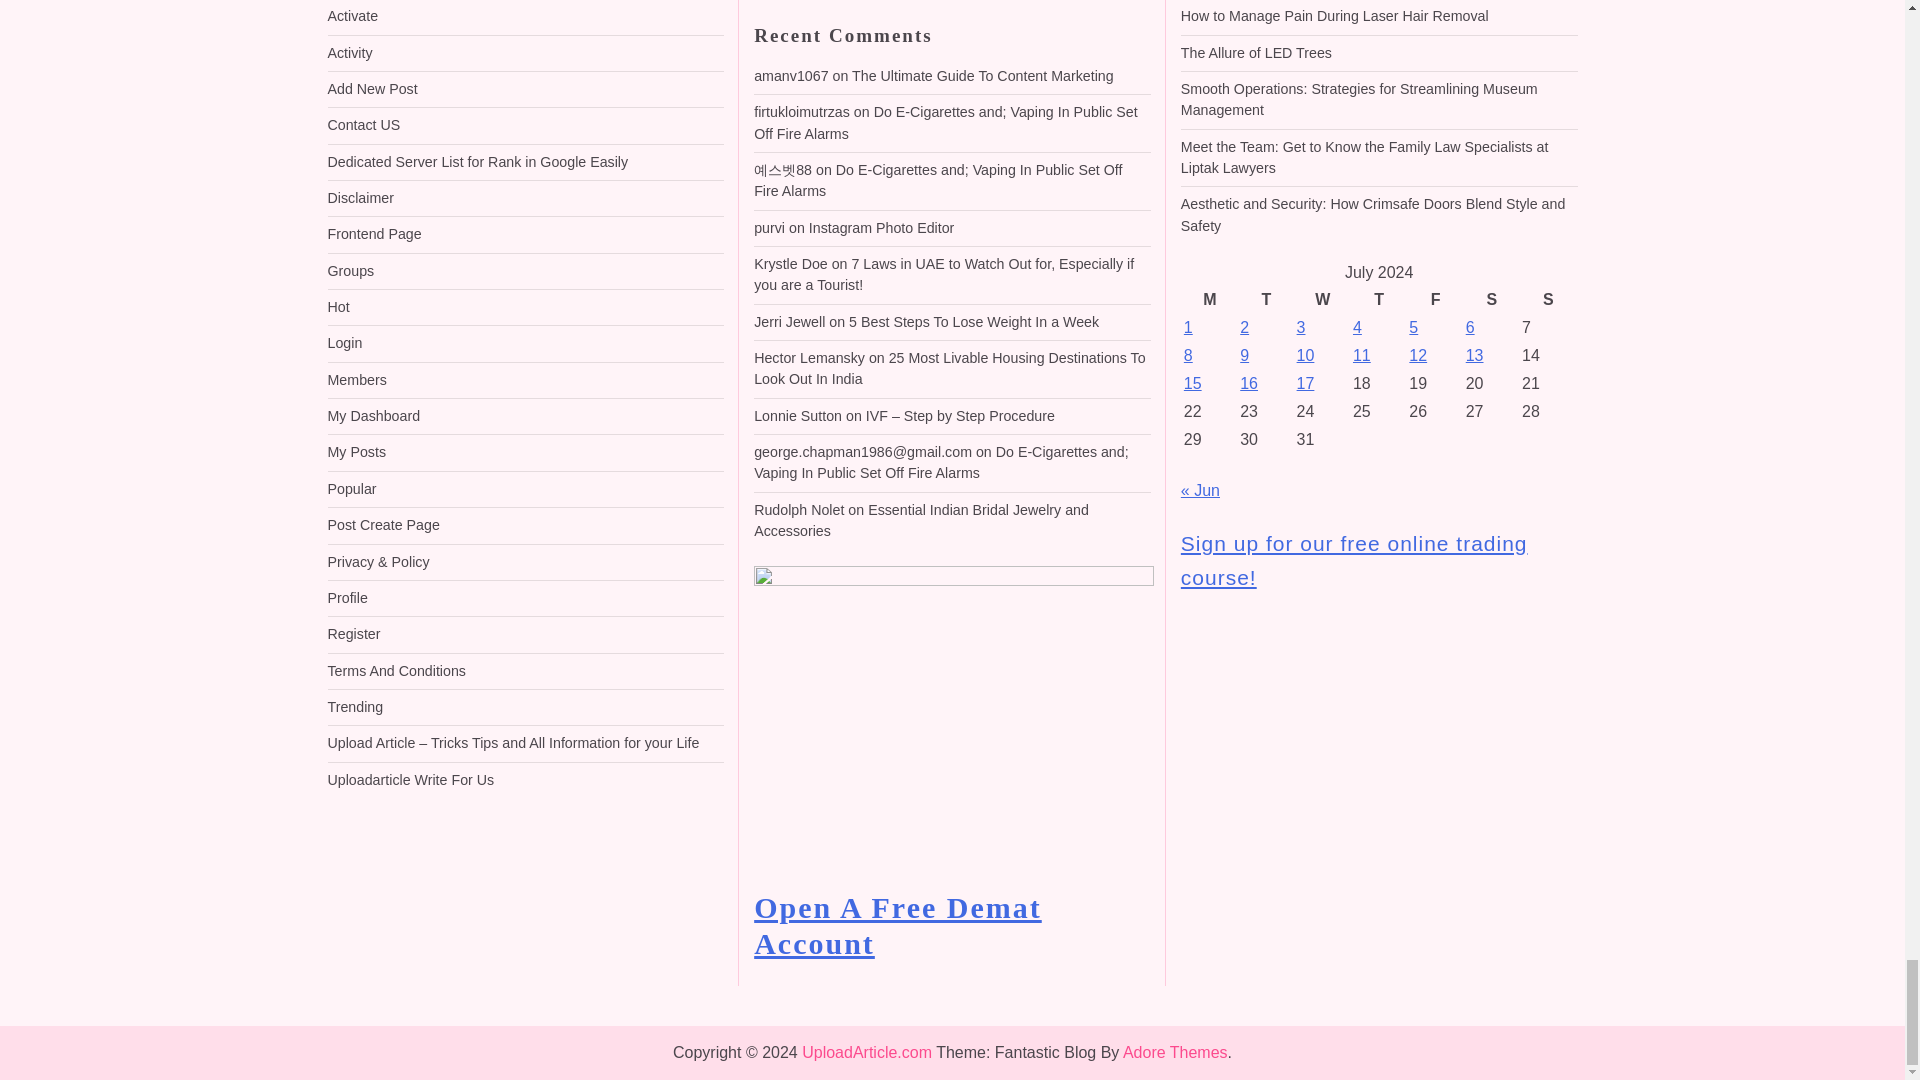 The image size is (1920, 1080). Describe the element at coordinates (1322, 300) in the screenshot. I see `Wednesday` at that location.